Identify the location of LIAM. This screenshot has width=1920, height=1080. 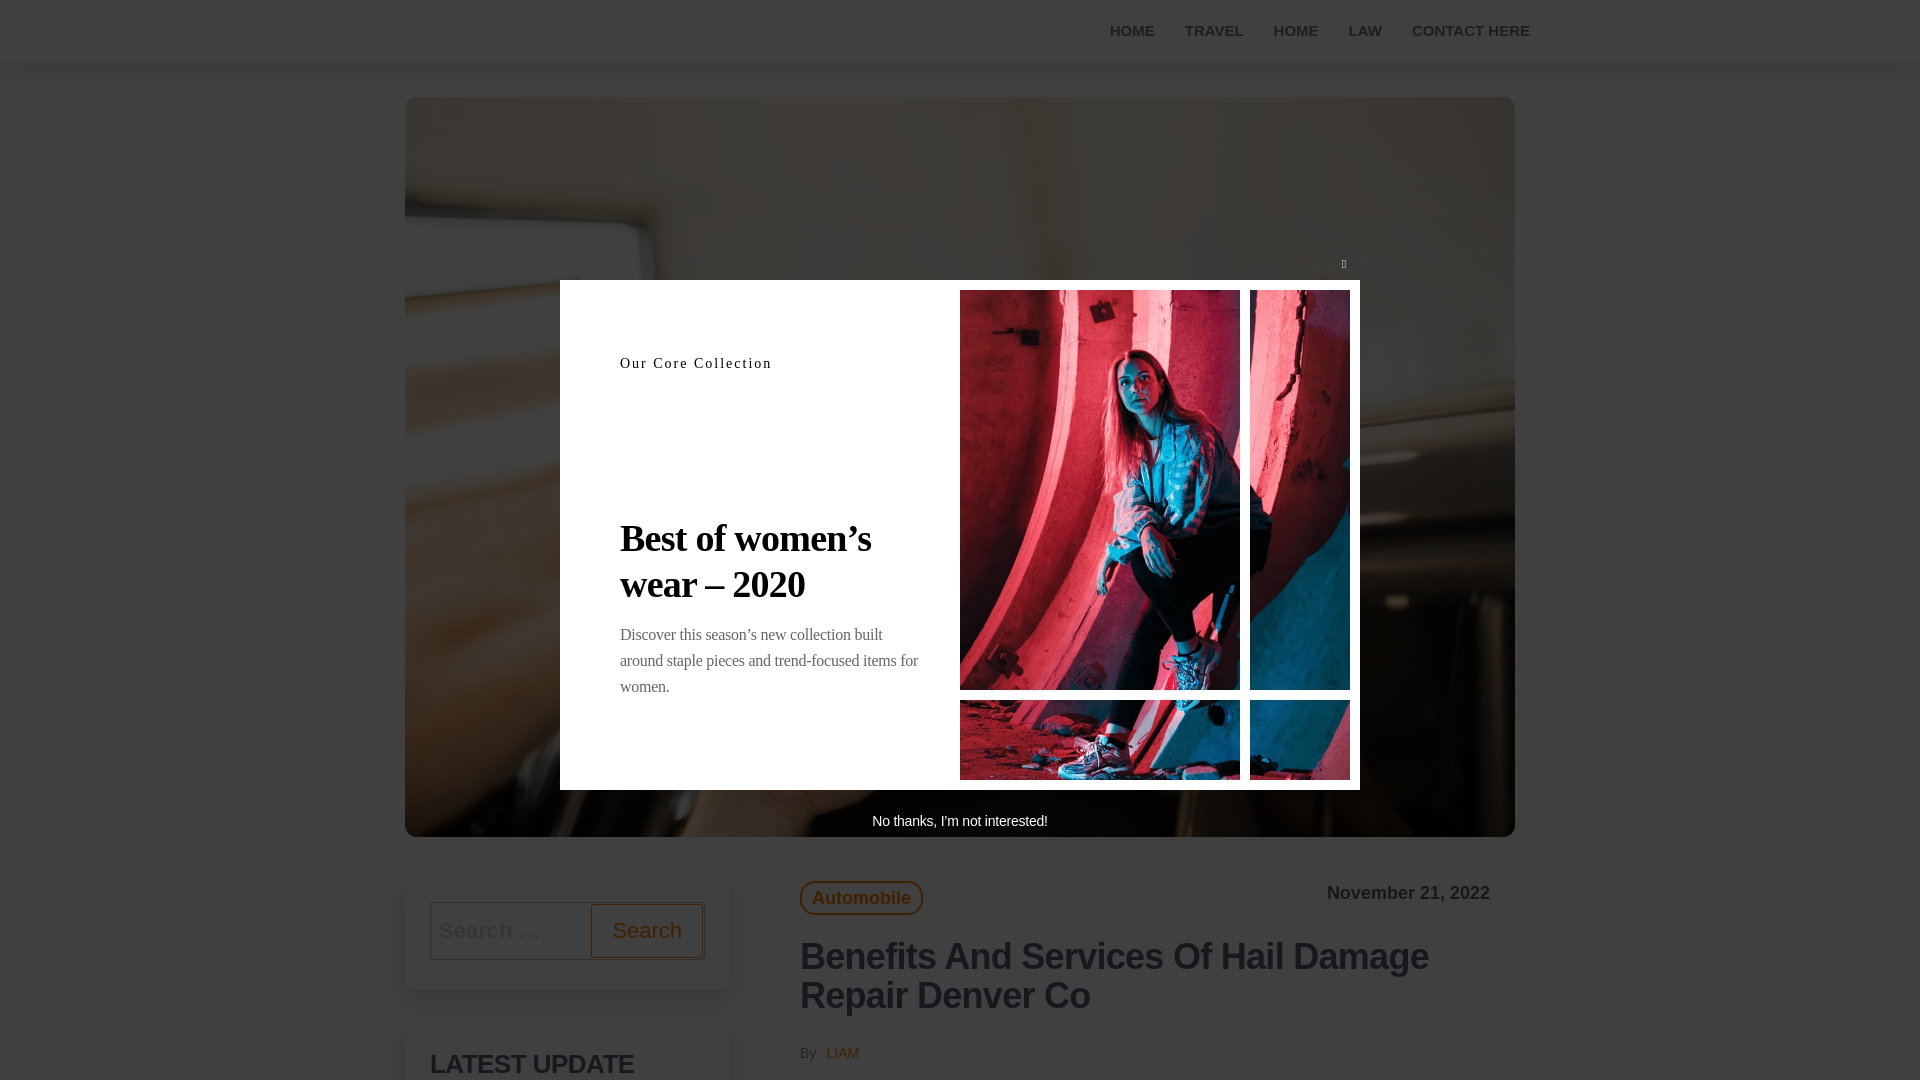
(842, 1052).